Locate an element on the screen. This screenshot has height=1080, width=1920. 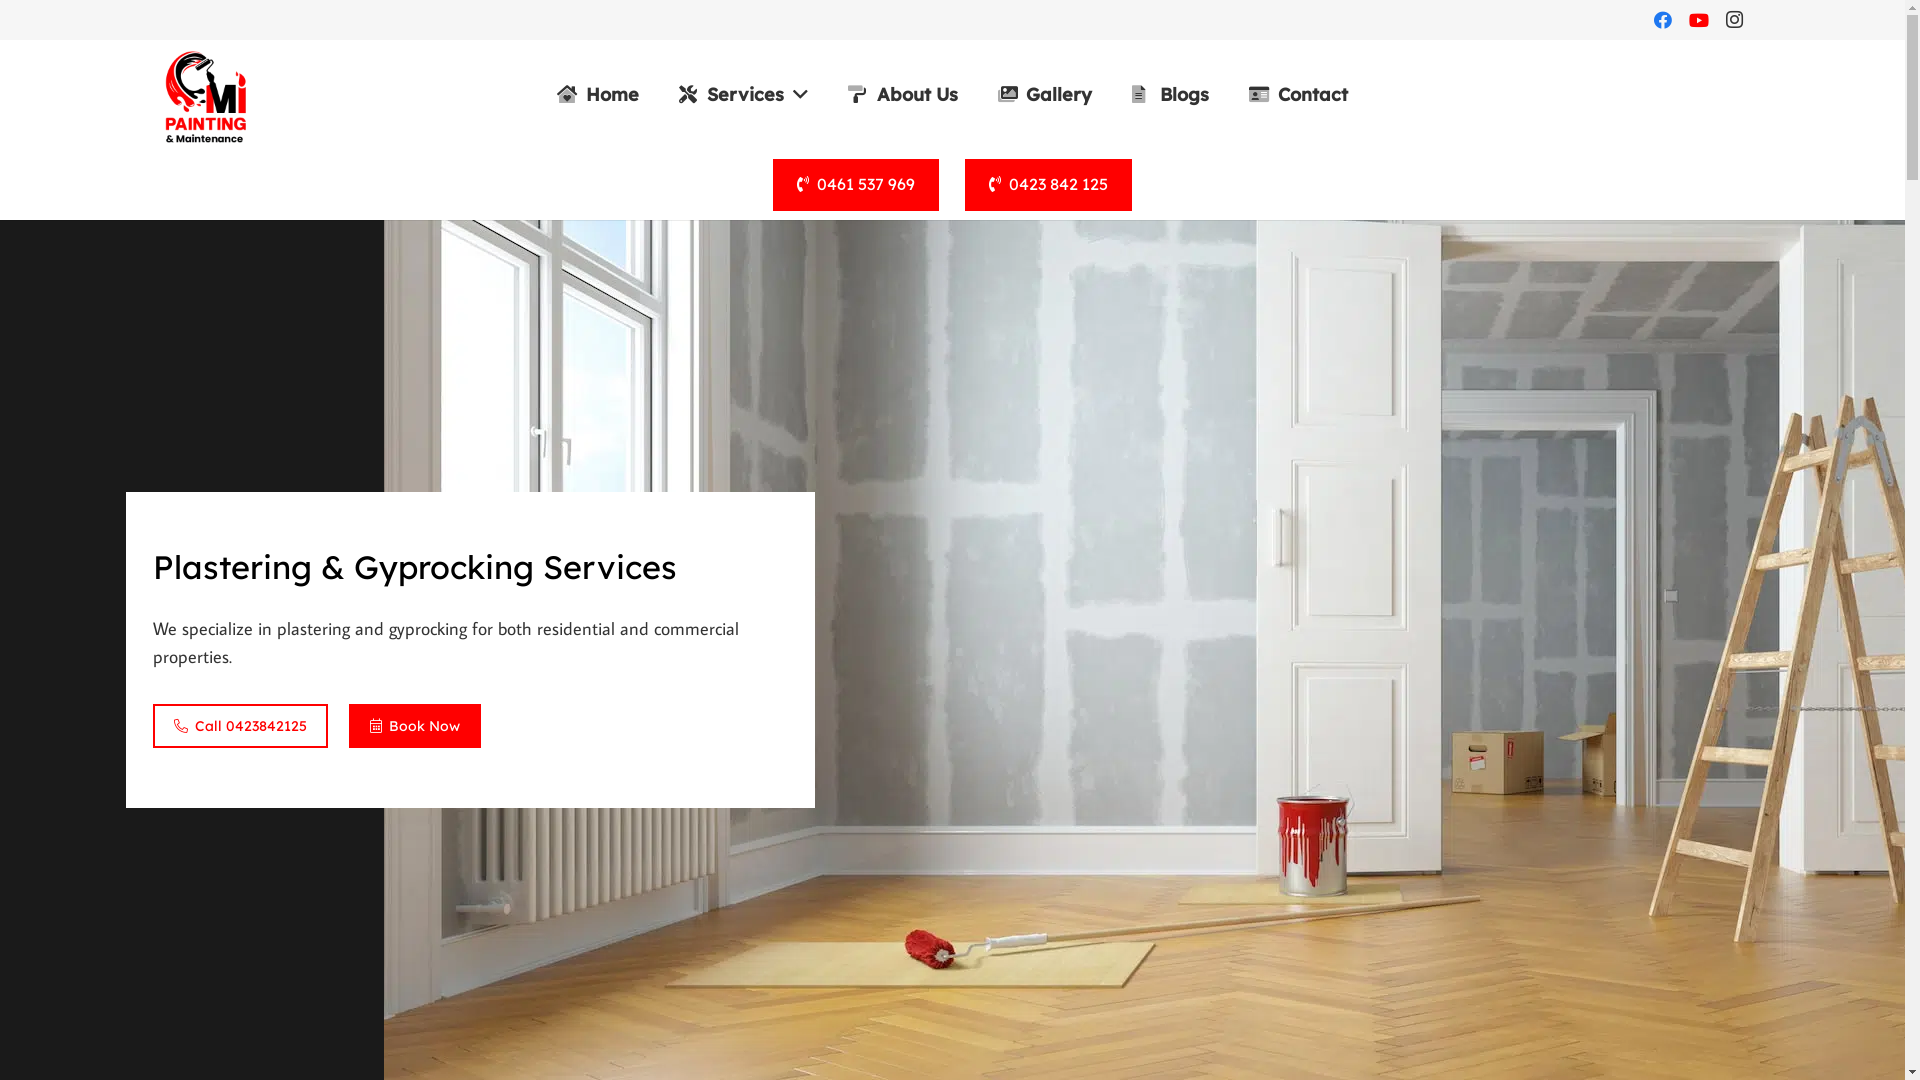
Linkt.ree is located at coordinates (1610, 904).